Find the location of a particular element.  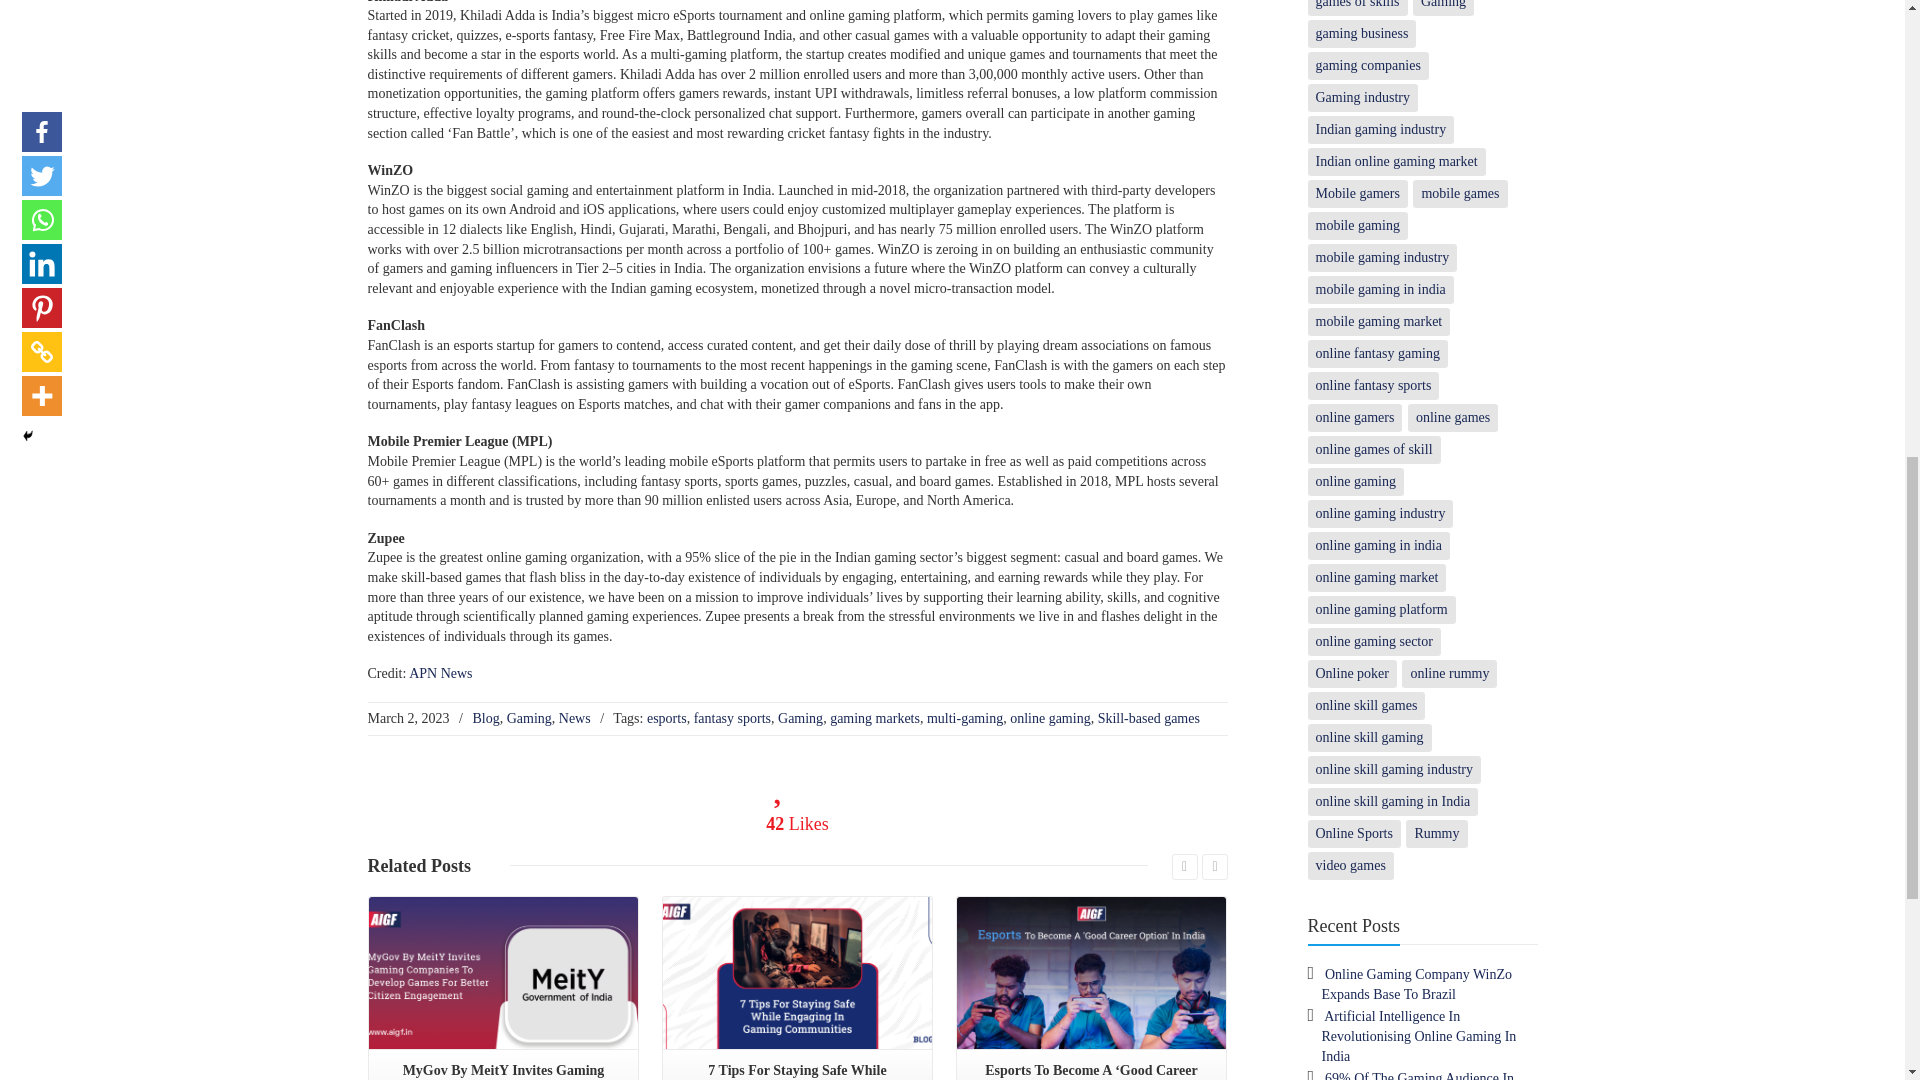

News is located at coordinates (574, 718).